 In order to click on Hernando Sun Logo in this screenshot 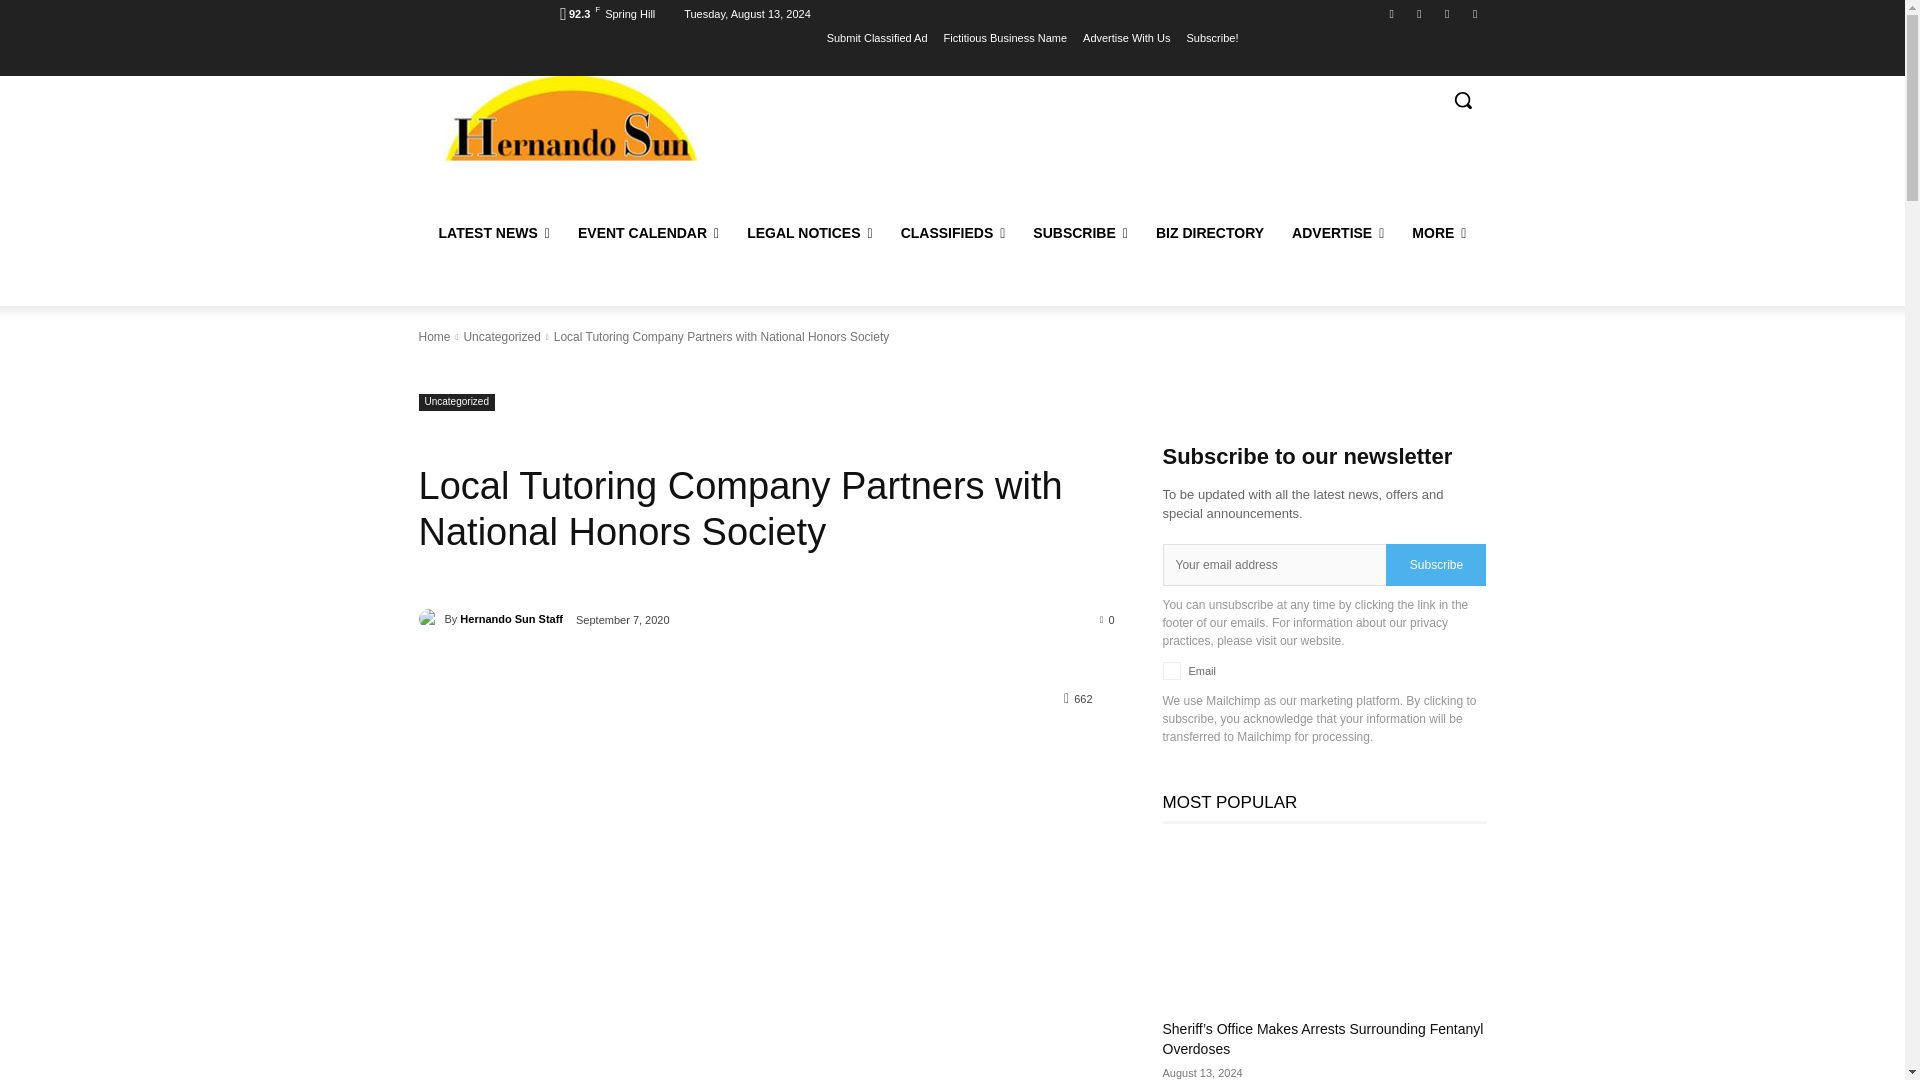, I will do `click(570, 118)`.